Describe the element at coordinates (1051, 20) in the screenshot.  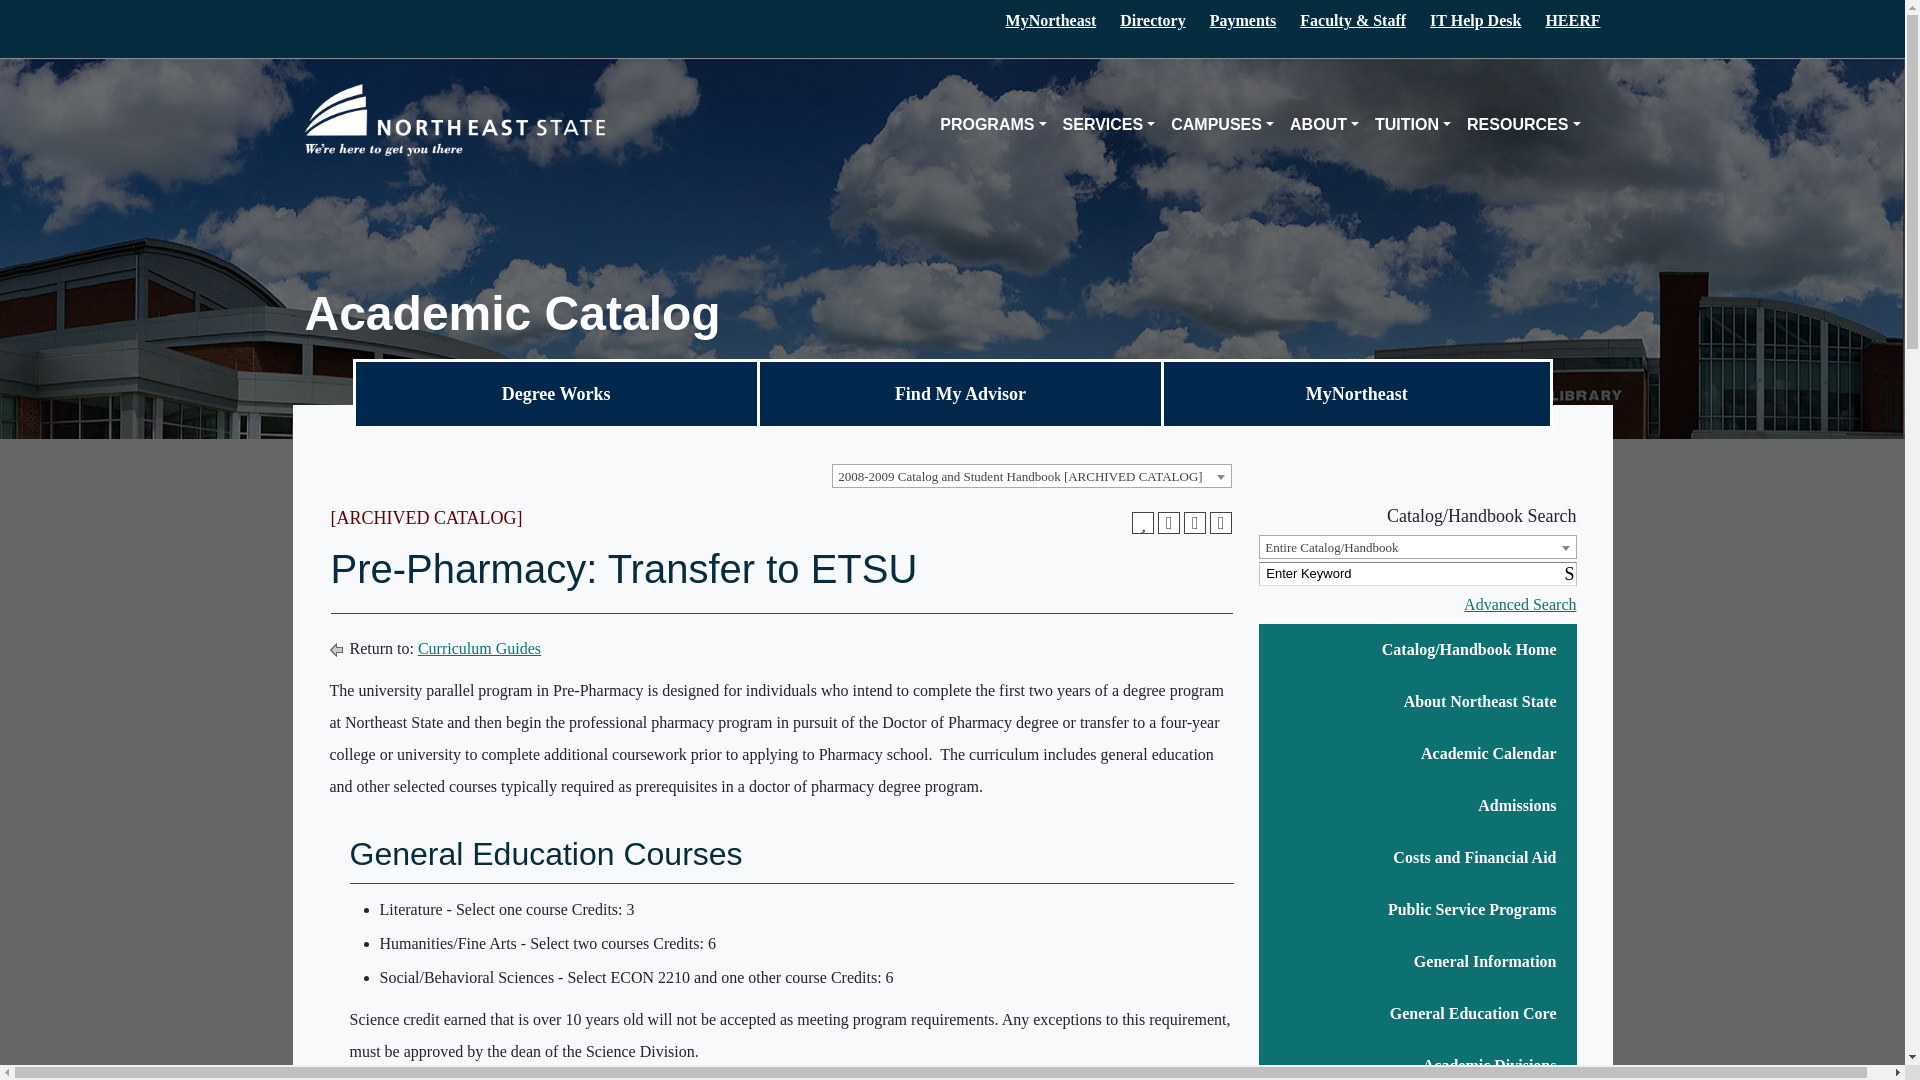
I see `My Northeast` at that location.